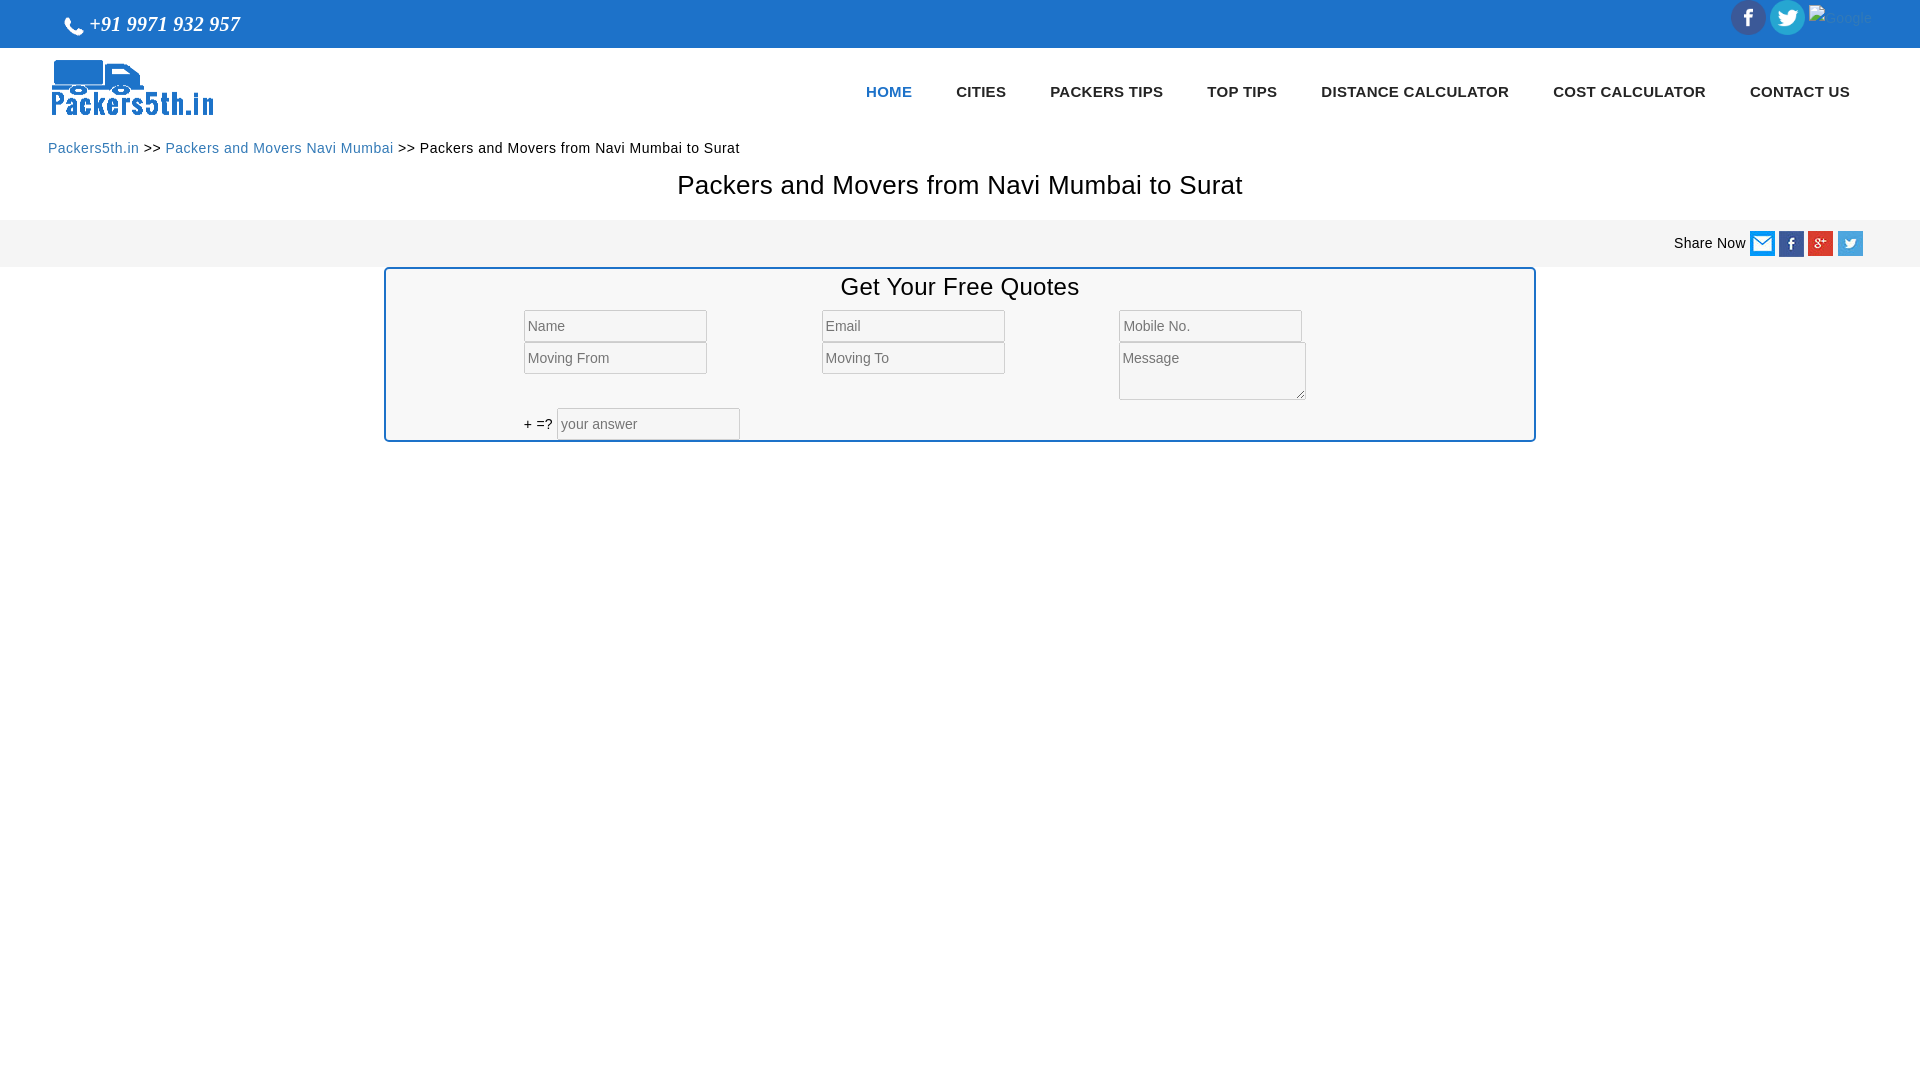  I want to click on COST CALCULATOR, so click(1629, 90).